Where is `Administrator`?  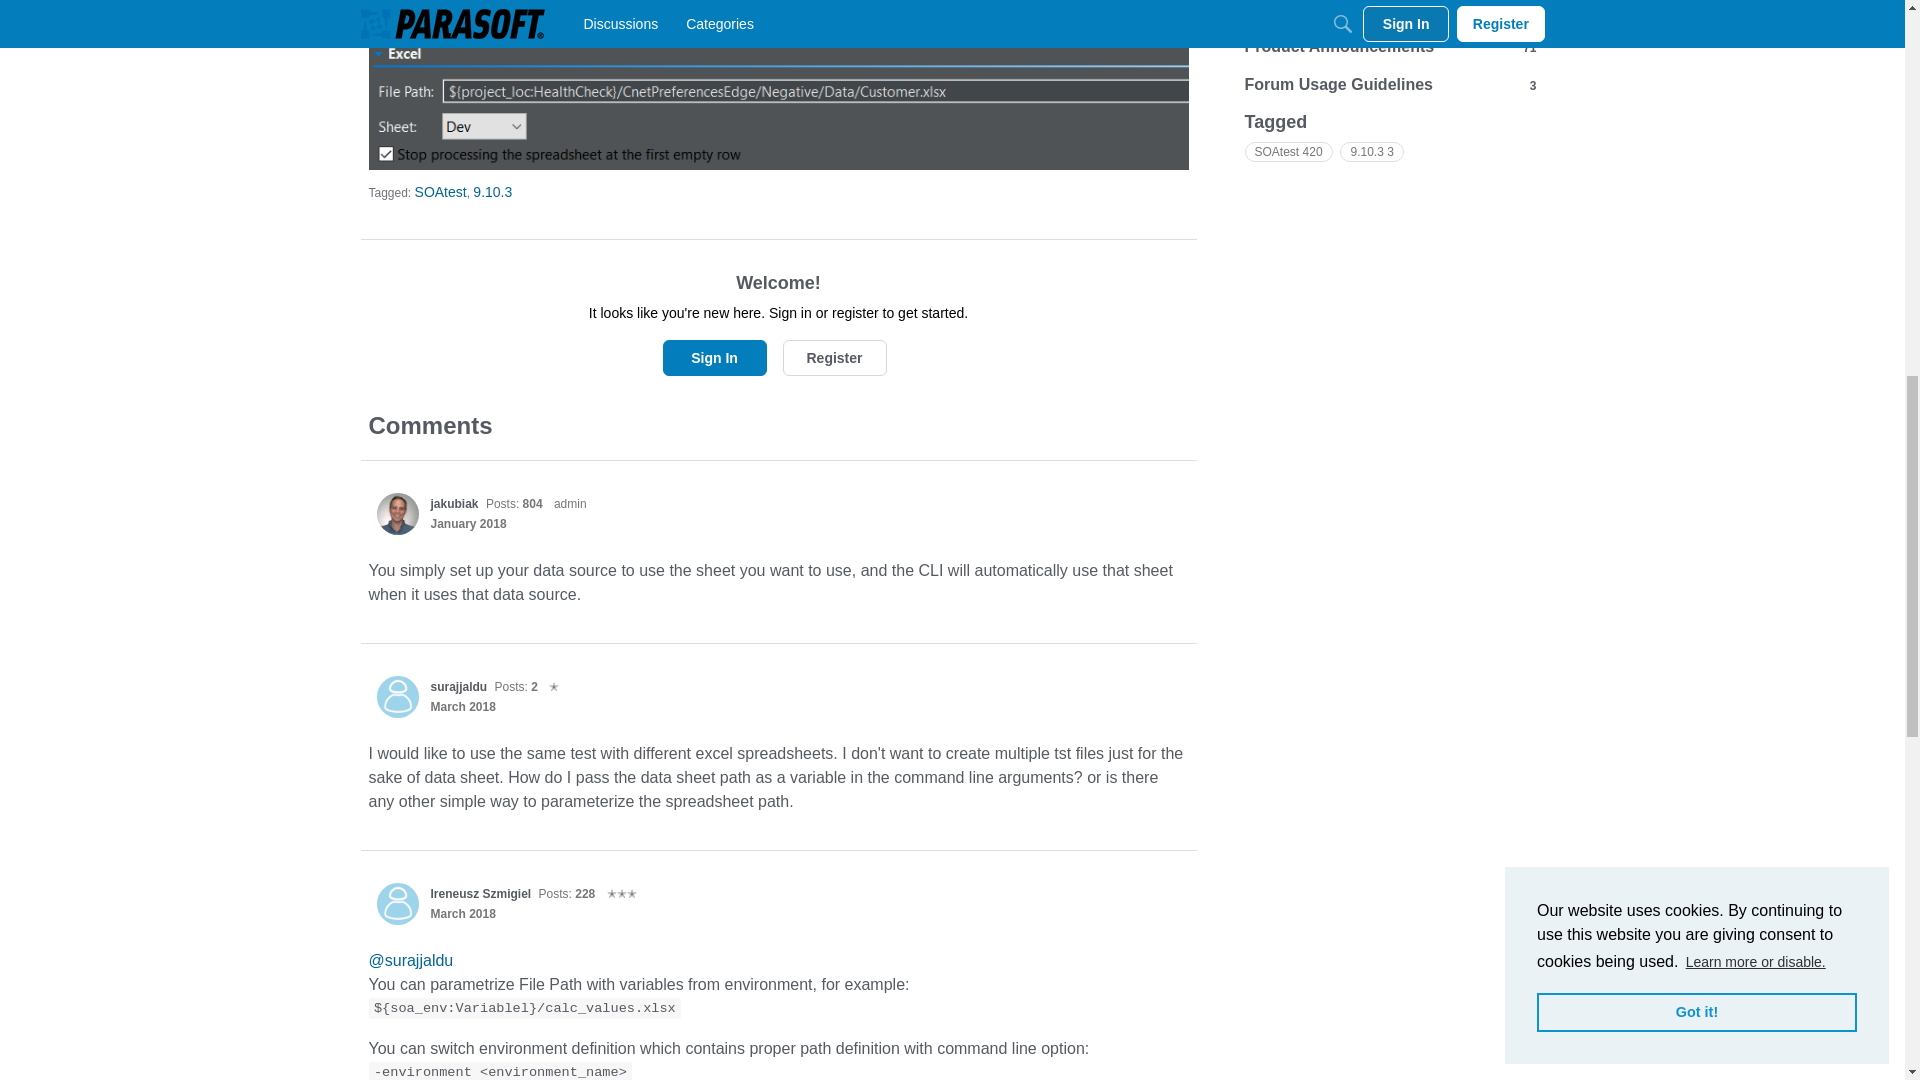 Administrator is located at coordinates (570, 504).